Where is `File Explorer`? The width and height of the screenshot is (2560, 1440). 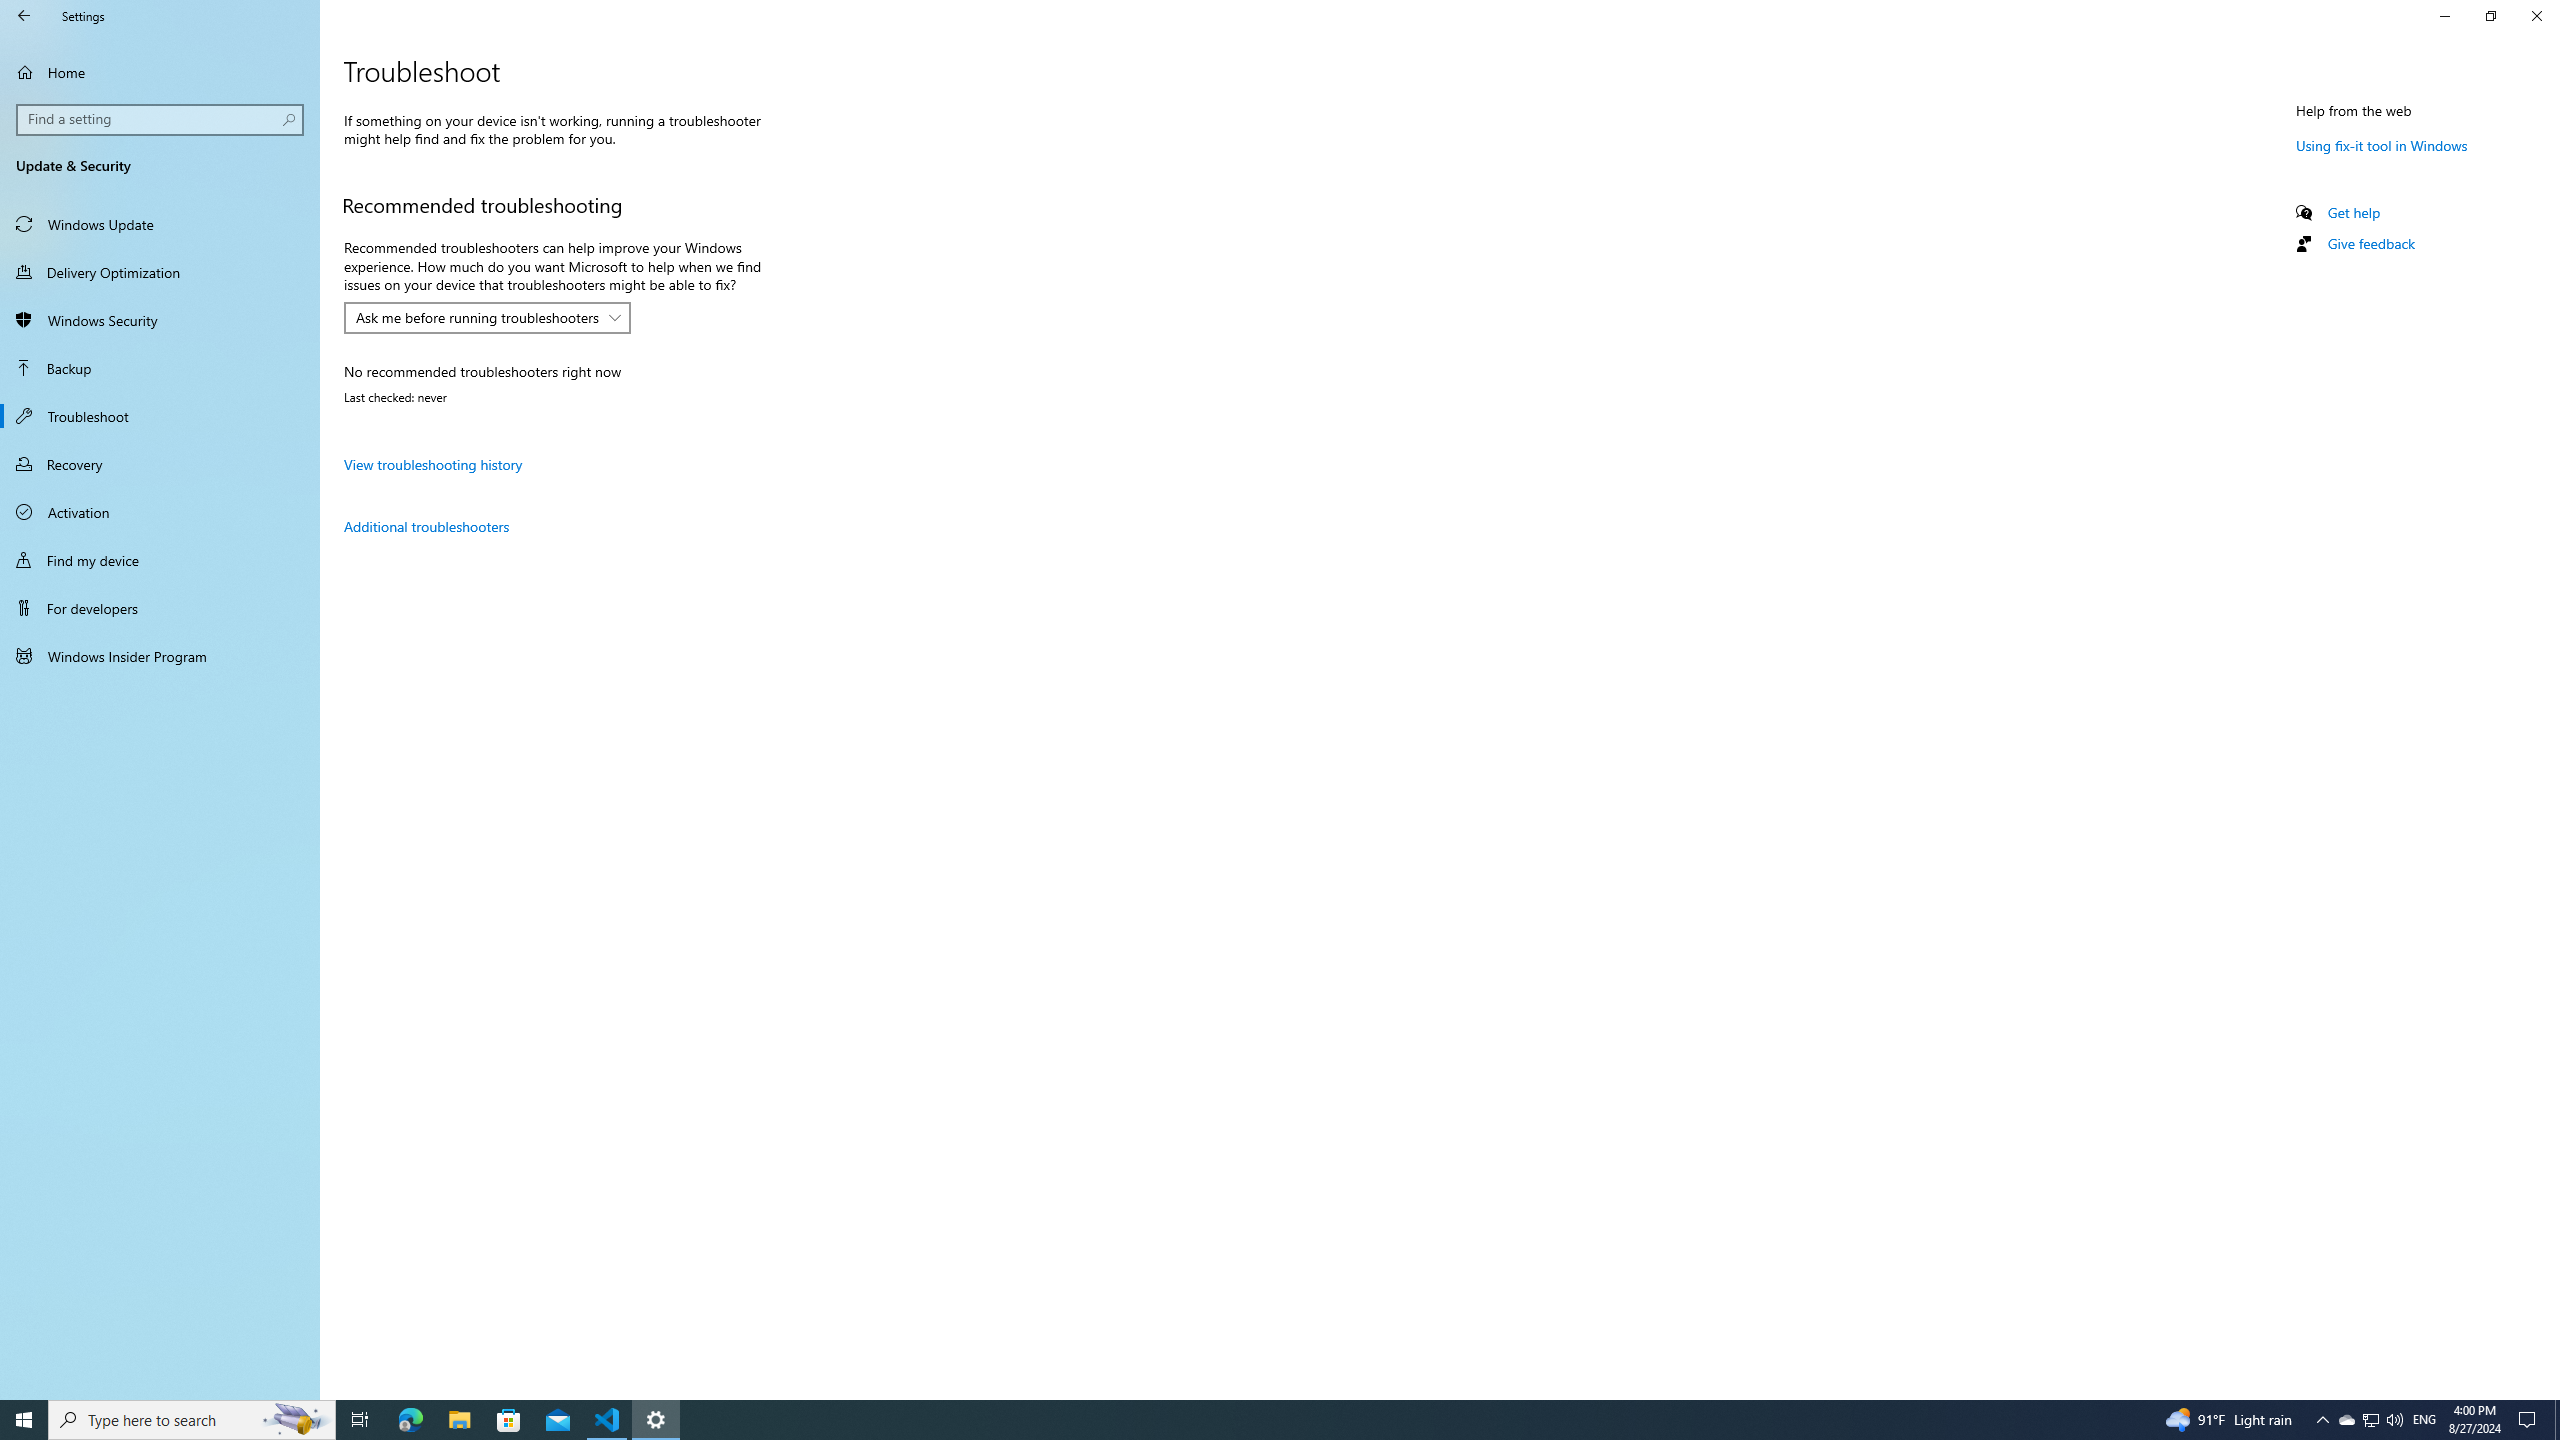
File Explorer is located at coordinates (459, 1420).